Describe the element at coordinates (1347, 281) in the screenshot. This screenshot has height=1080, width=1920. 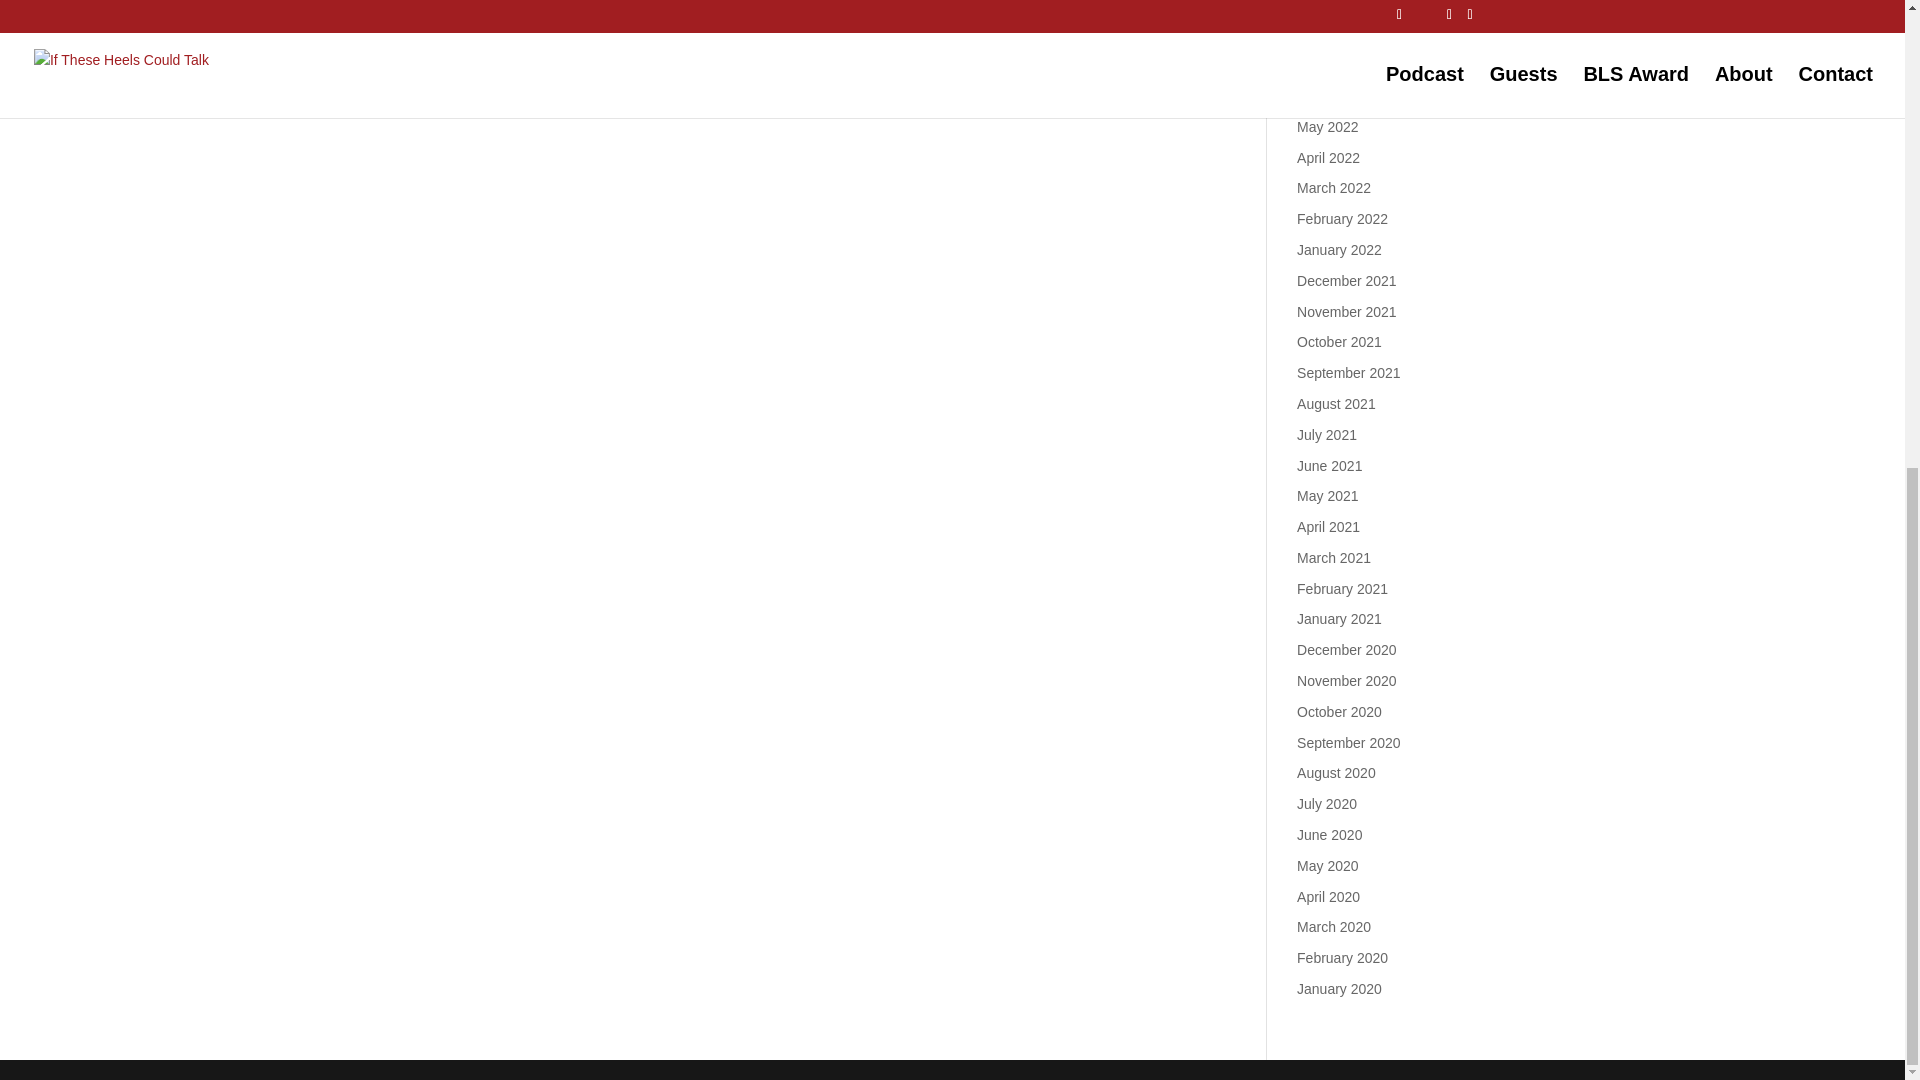
I see `December 2021` at that location.